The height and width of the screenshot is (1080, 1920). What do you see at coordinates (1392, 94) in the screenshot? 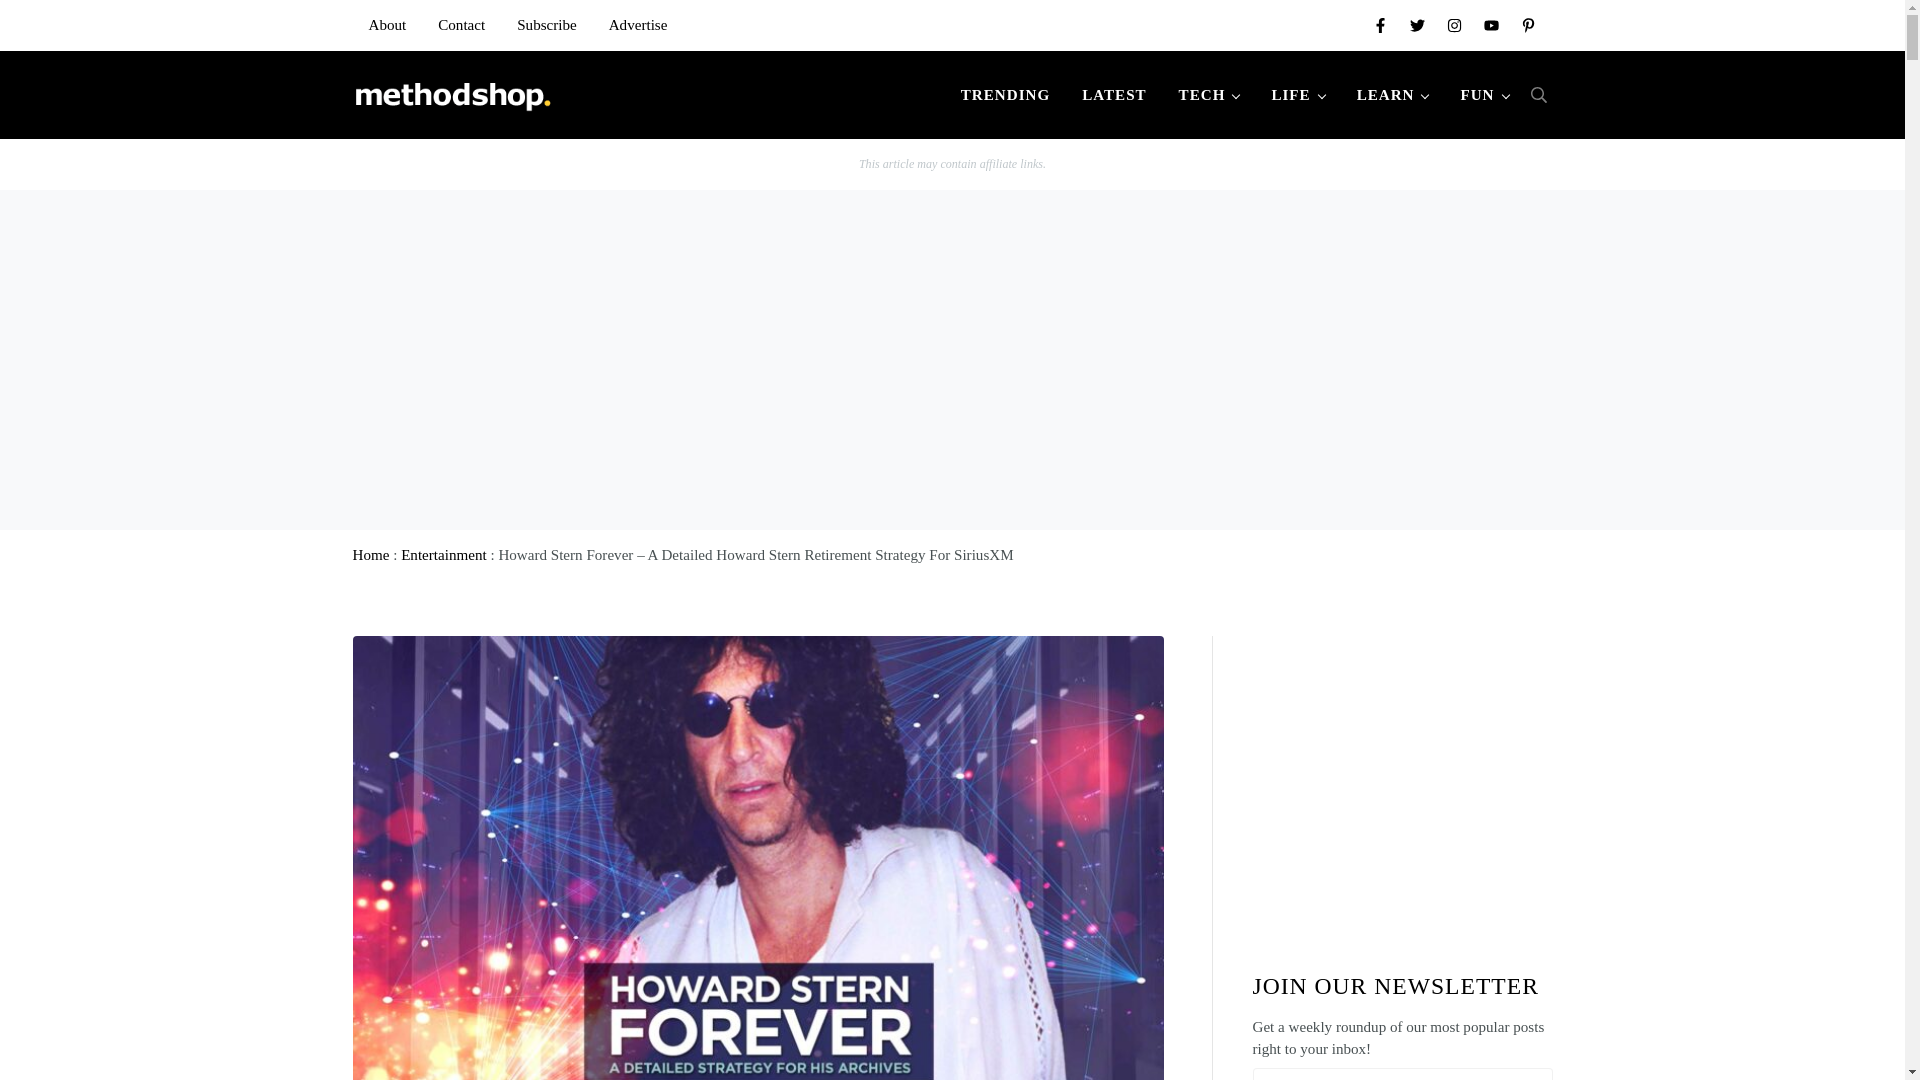
I see `LEARN` at bounding box center [1392, 94].